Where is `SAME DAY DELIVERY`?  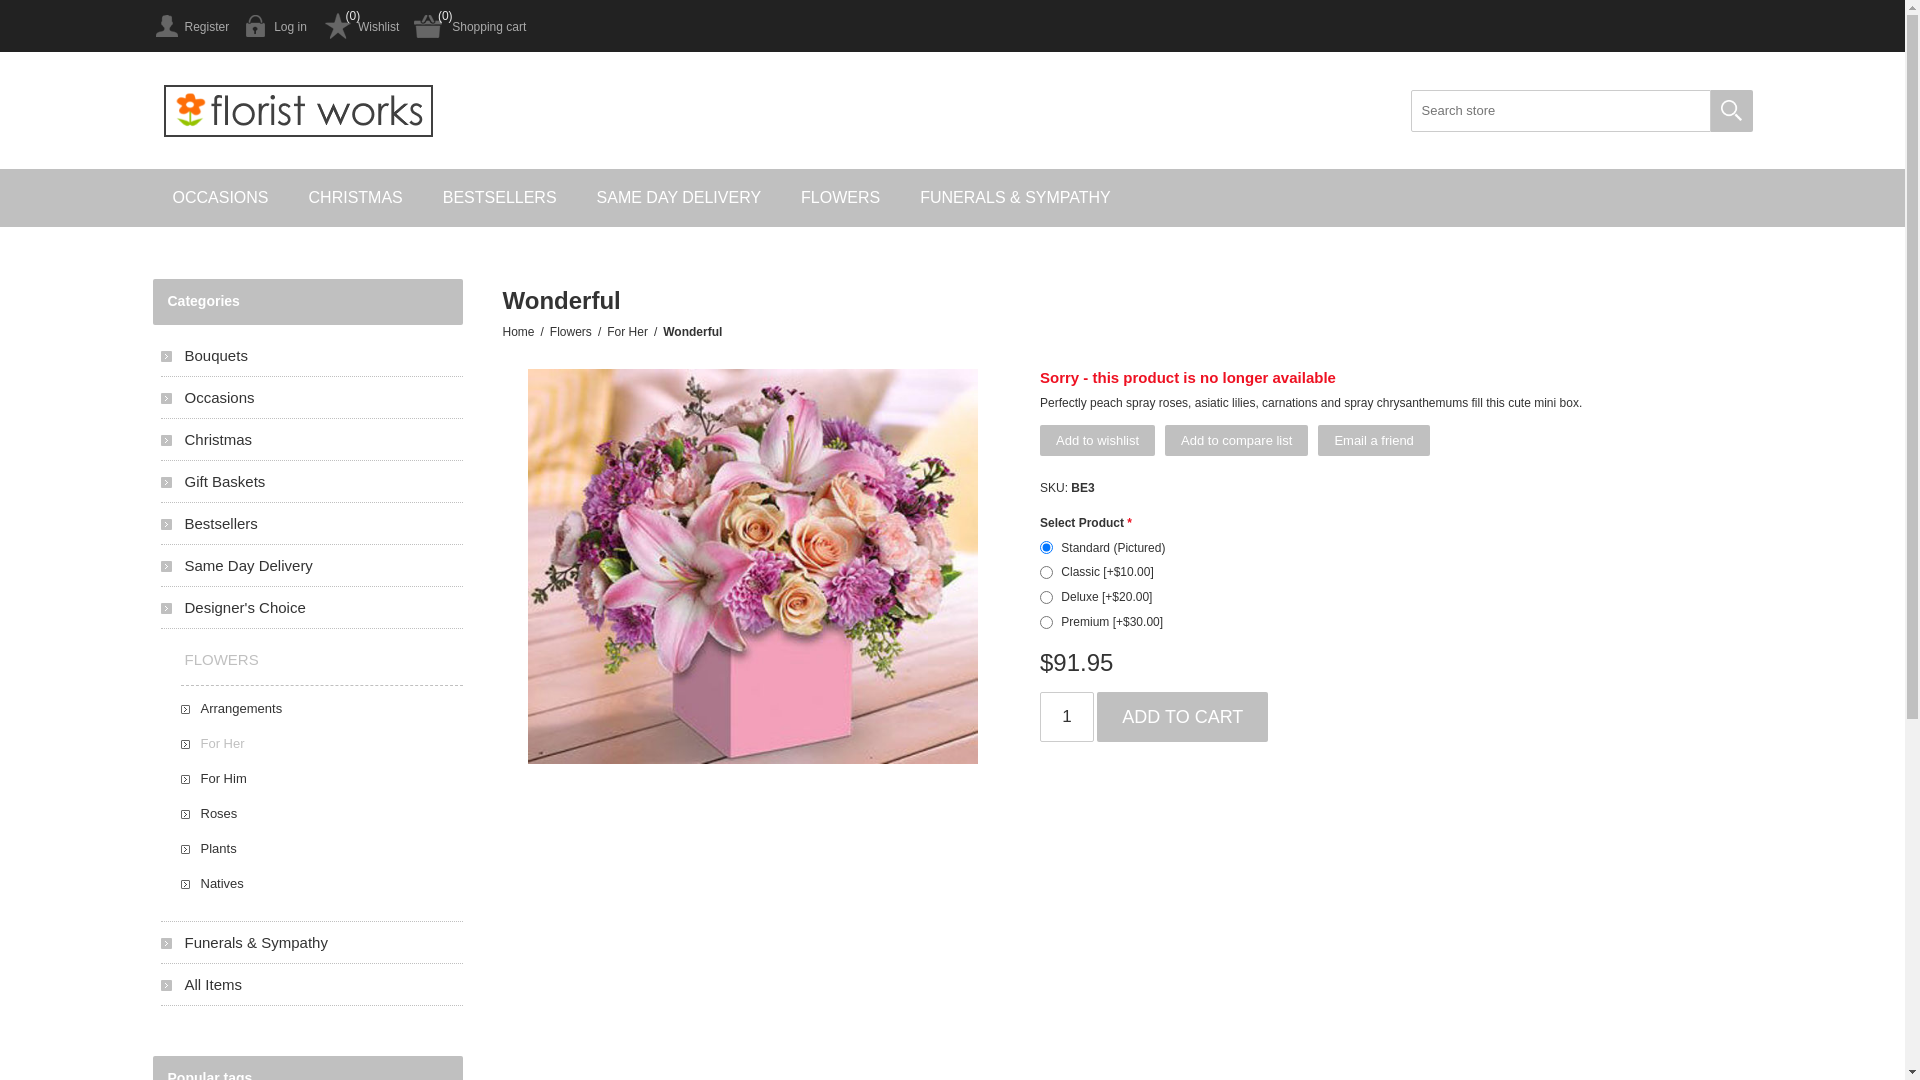 SAME DAY DELIVERY is located at coordinates (680, 198).